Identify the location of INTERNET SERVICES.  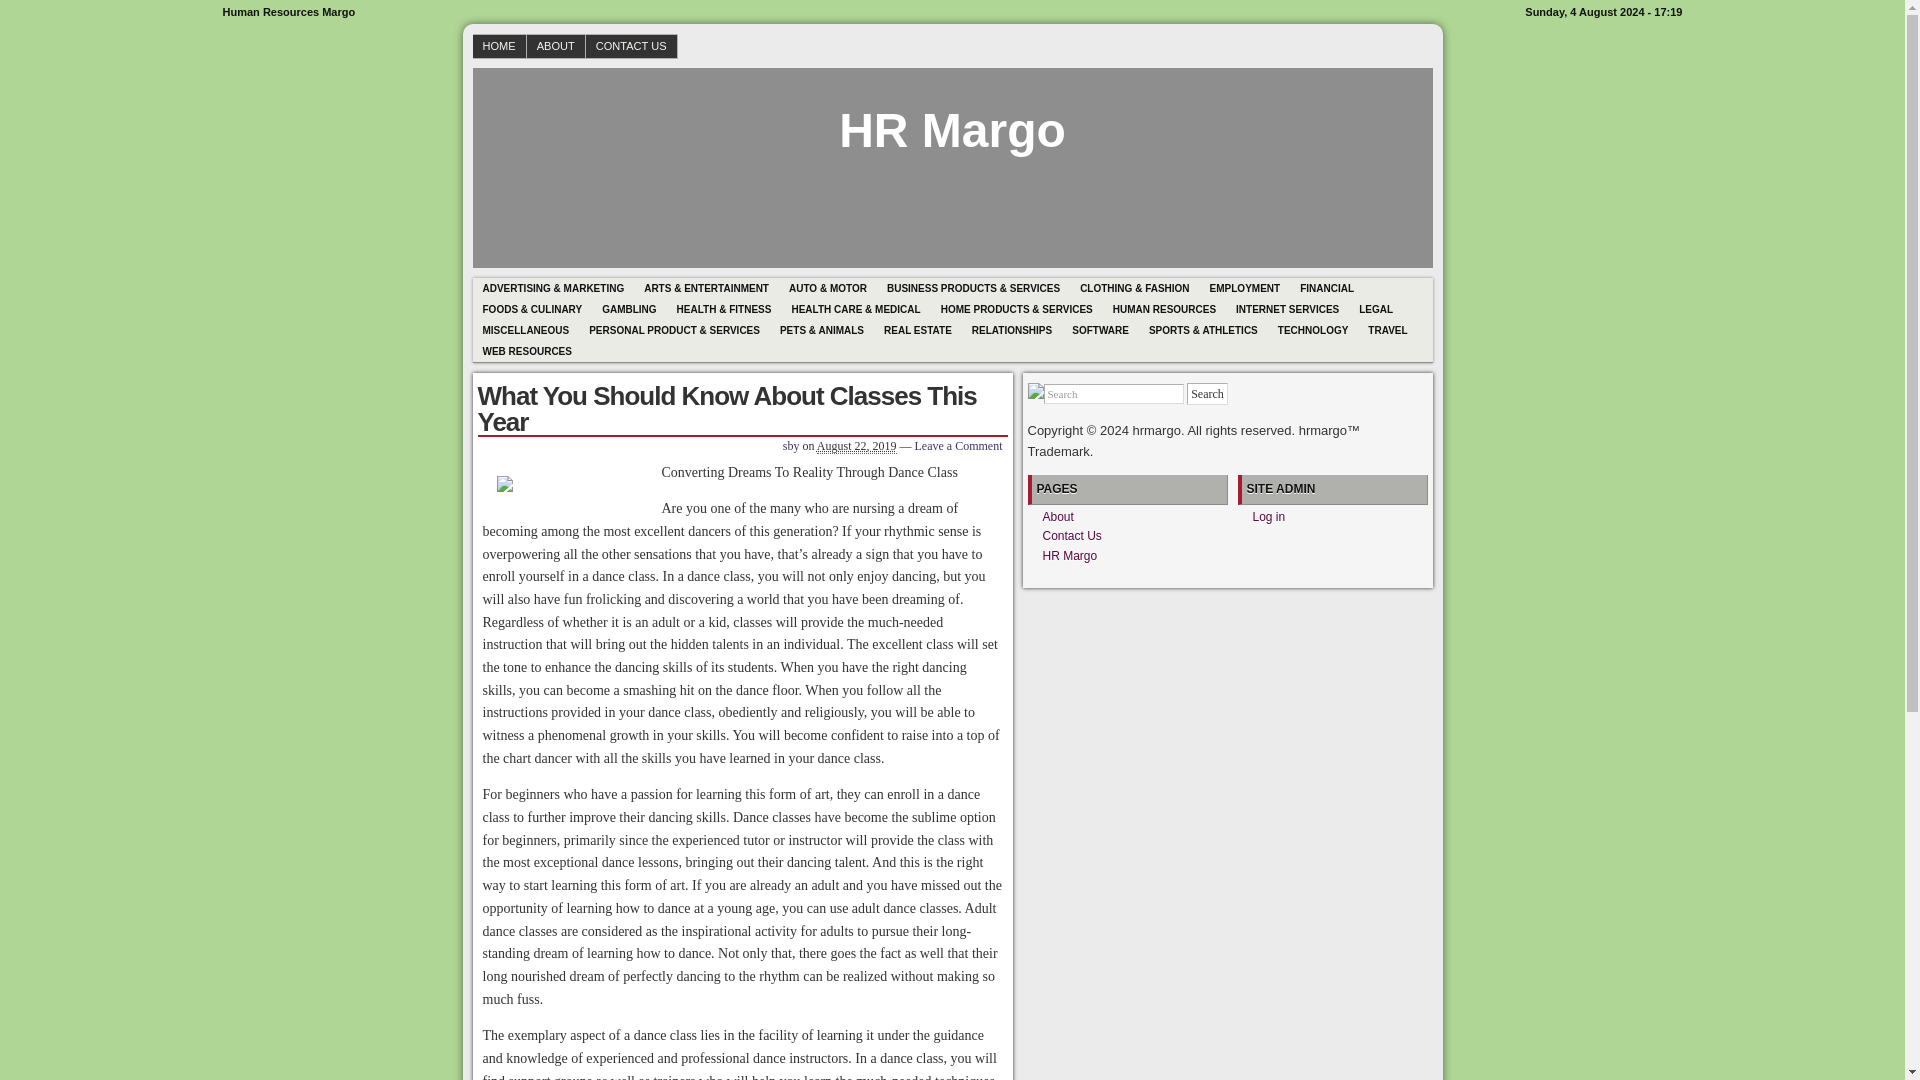
(1288, 309).